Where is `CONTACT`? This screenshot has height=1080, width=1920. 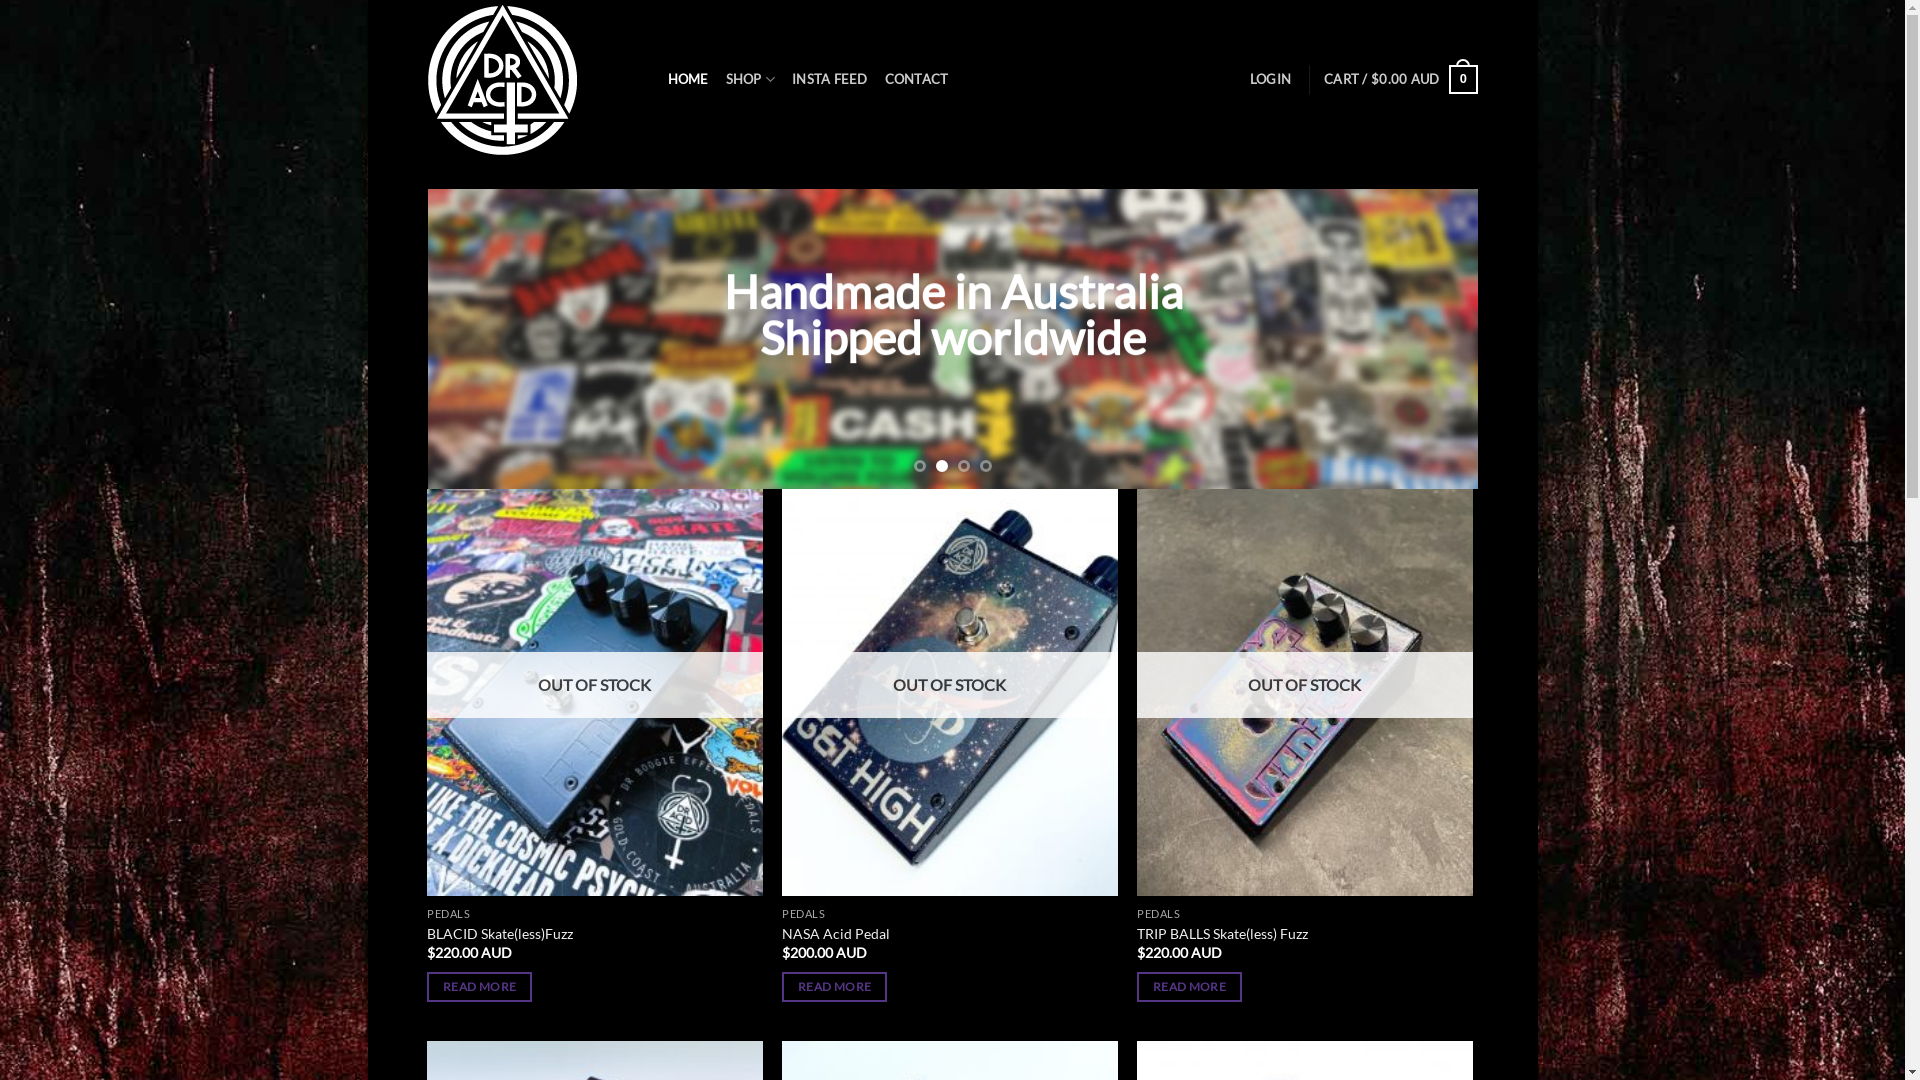 CONTACT is located at coordinates (917, 79).